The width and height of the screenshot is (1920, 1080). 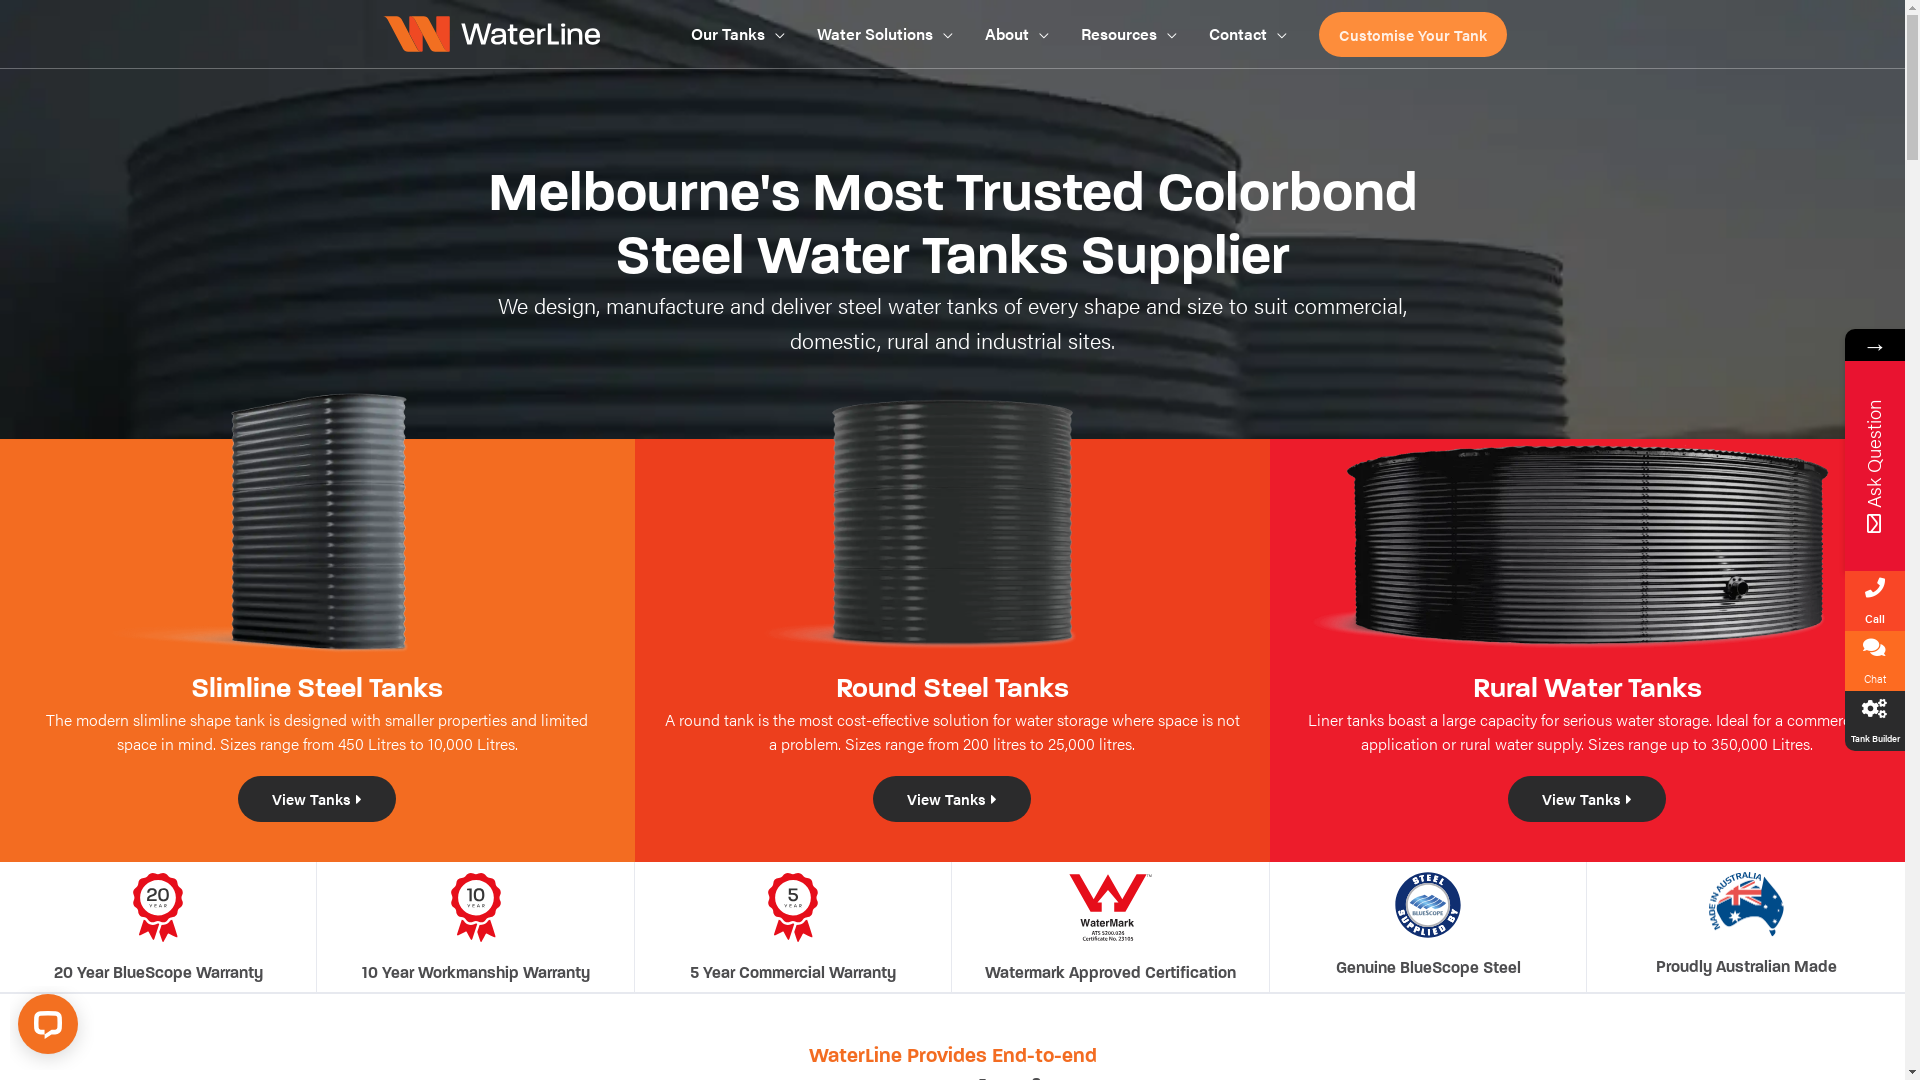 What do you see at coordinates (952, 688) in the screenshot?
I see `Round Steel Tanks` at bounding box center [952, 688].